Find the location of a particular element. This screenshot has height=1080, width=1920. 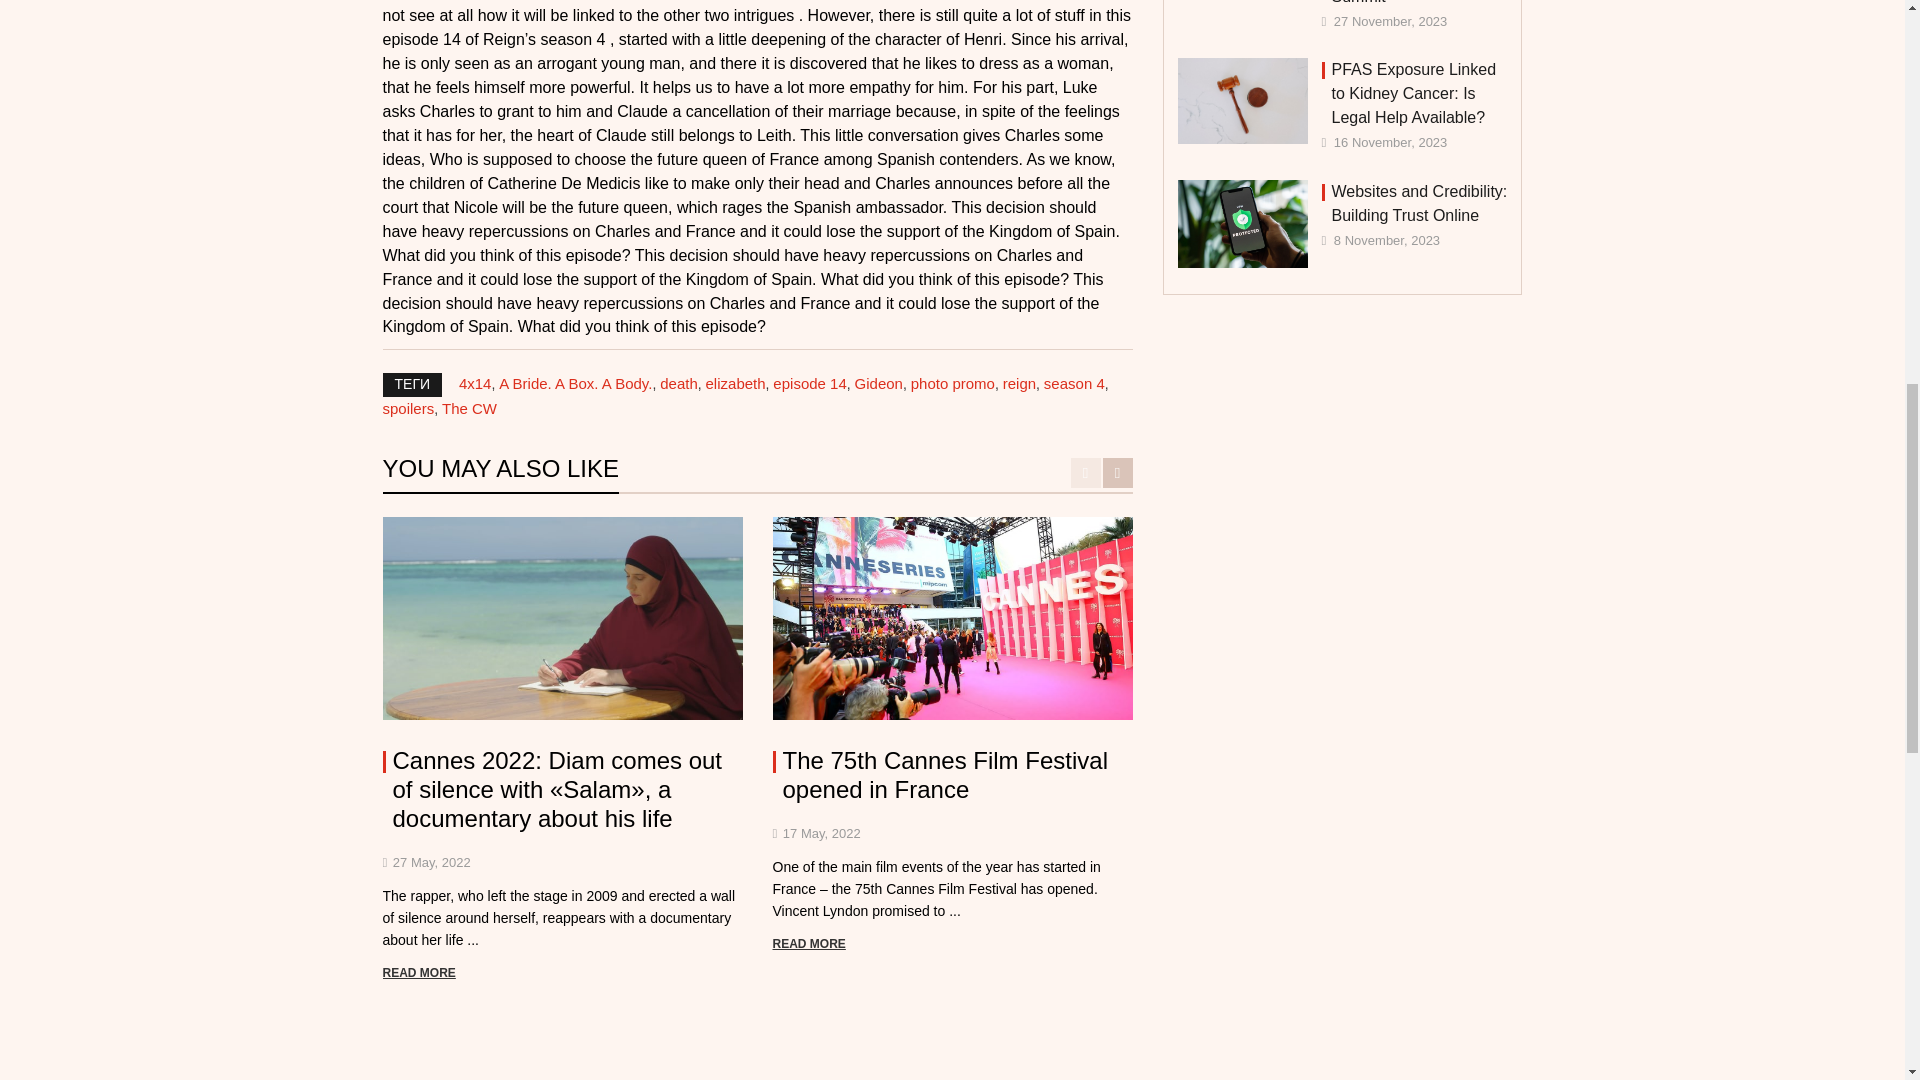

season 4 is located at coordinates (1074, 383).